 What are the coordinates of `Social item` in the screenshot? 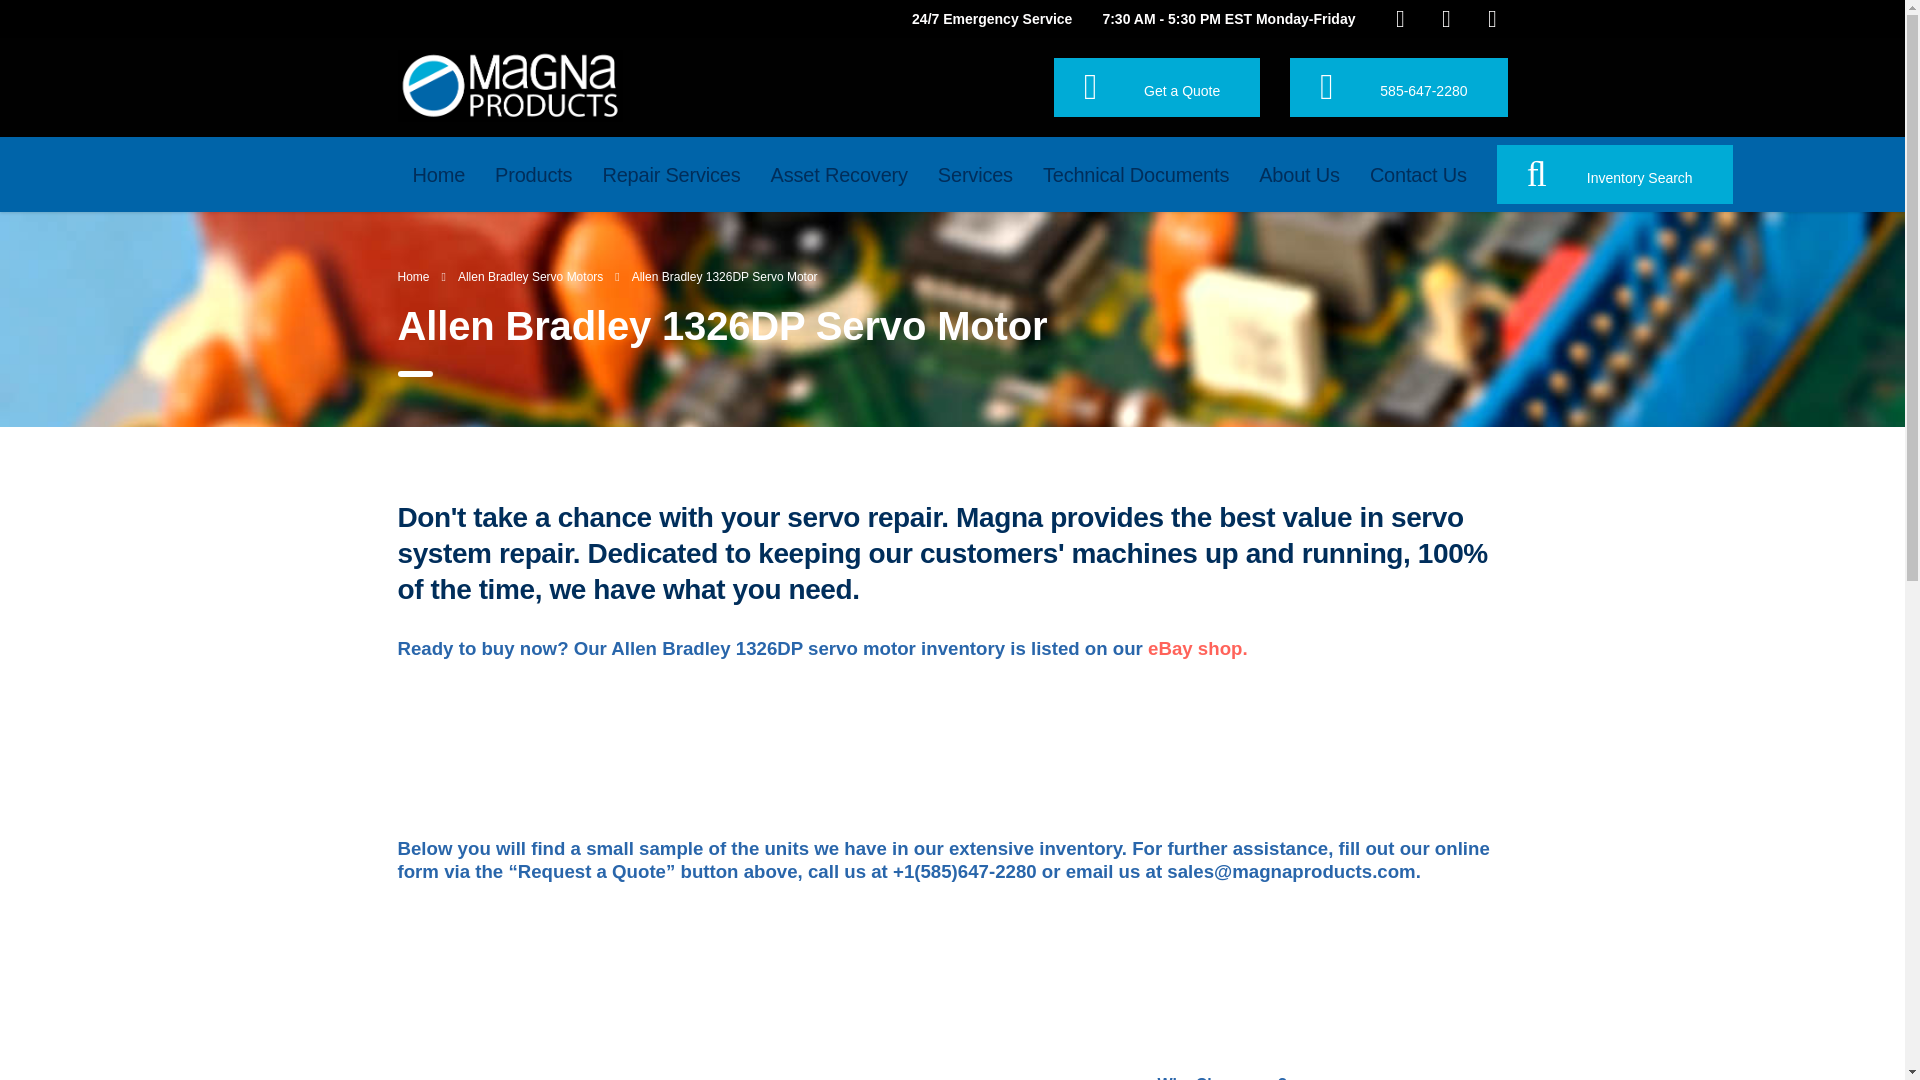 It's located at (1446, 18).